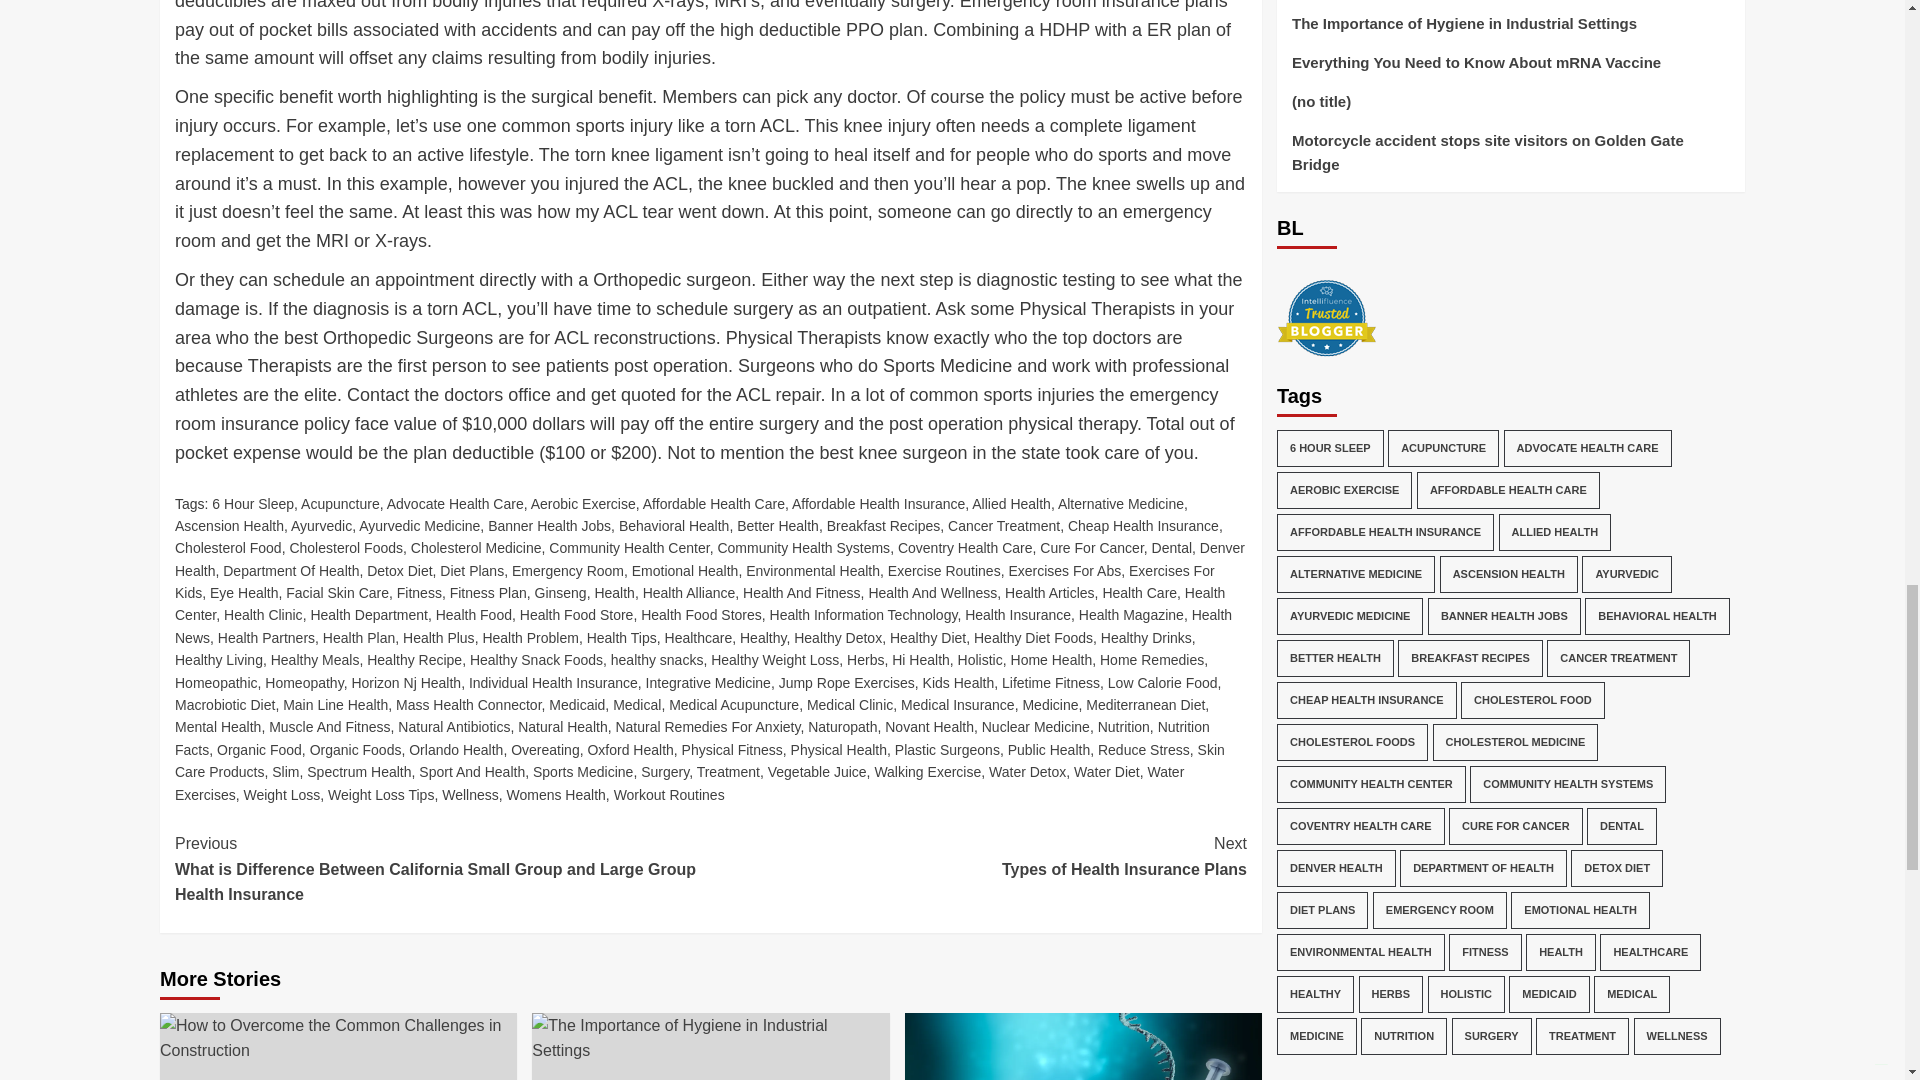 Image resolution: width=1920 pixels, height=1080 pixels. What do you see at coordinates (674, 526) in the screenshot?
I see `Behavioral Health` at bounding box center [674, 526].